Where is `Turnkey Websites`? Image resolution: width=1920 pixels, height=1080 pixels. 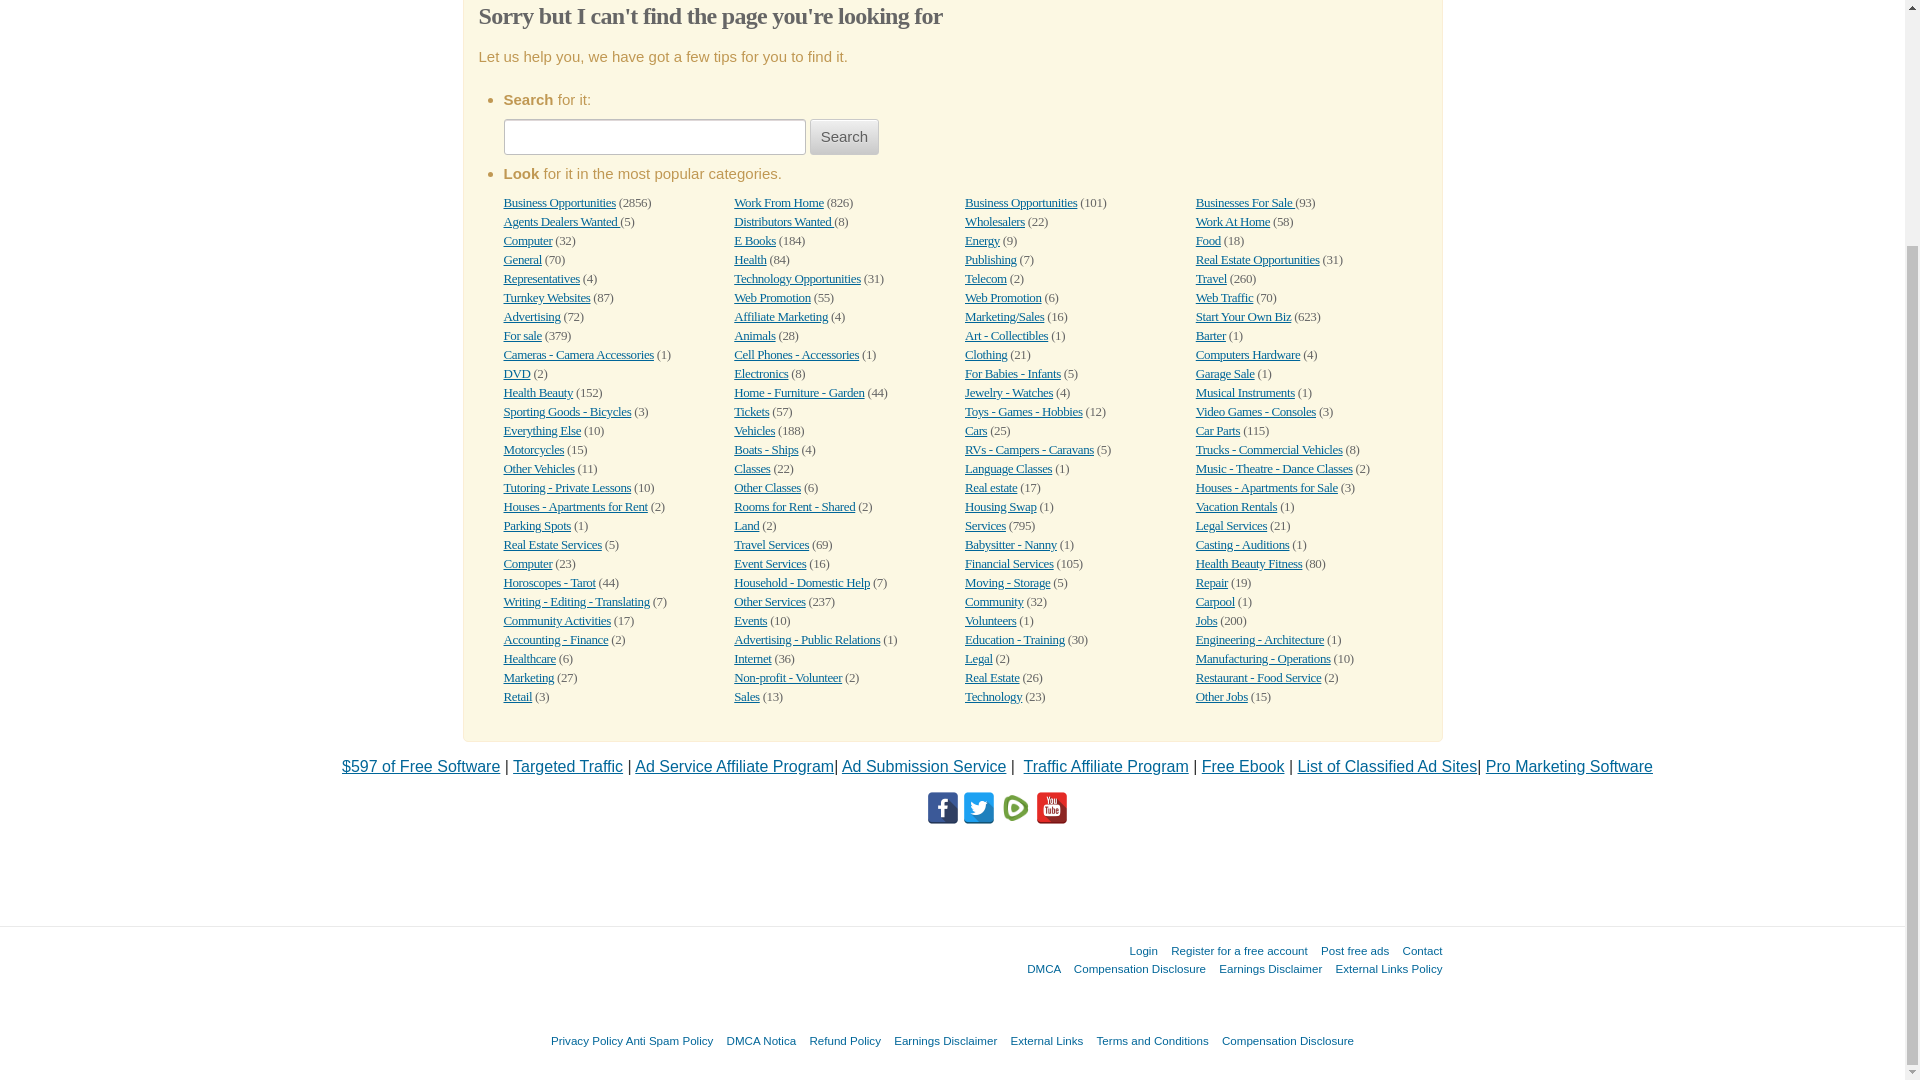 Turnkey Websites is located at coordinates (547, 297).